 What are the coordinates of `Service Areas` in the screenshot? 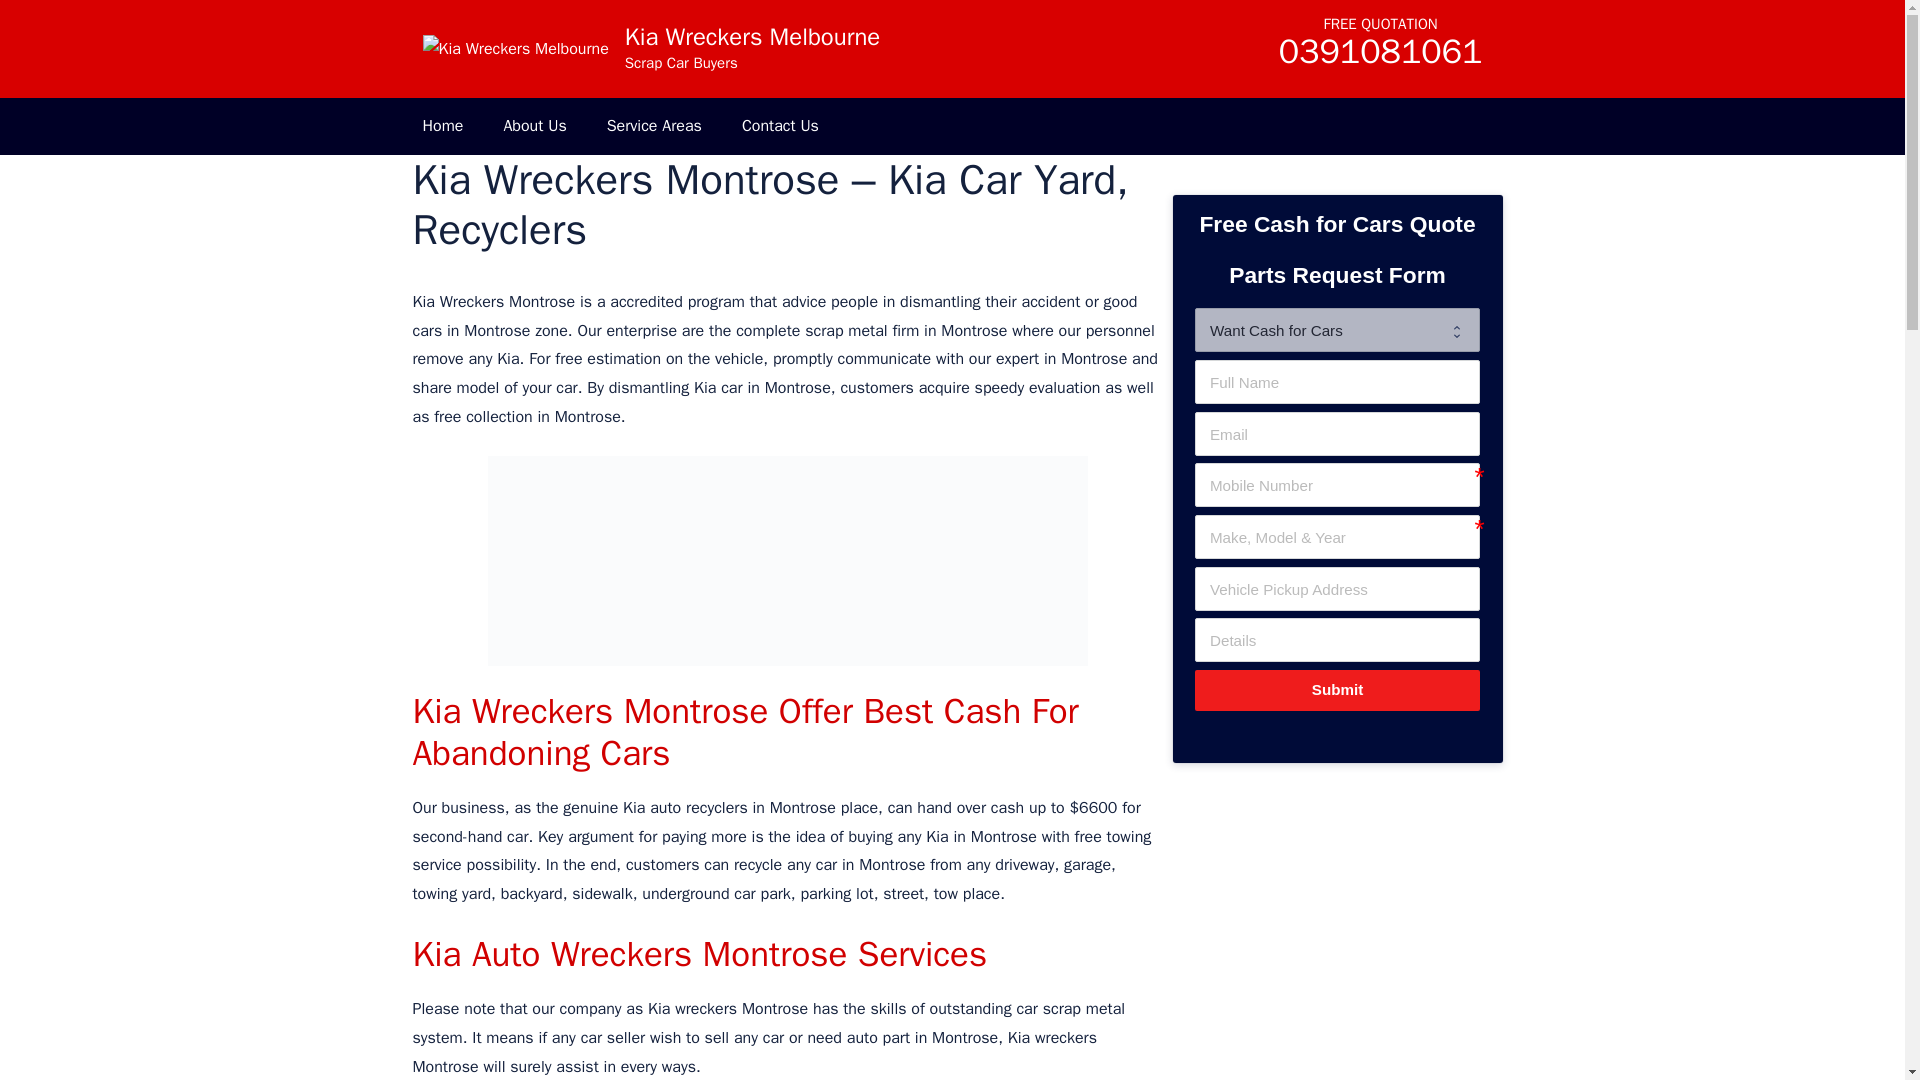 It's located at (654, 126).